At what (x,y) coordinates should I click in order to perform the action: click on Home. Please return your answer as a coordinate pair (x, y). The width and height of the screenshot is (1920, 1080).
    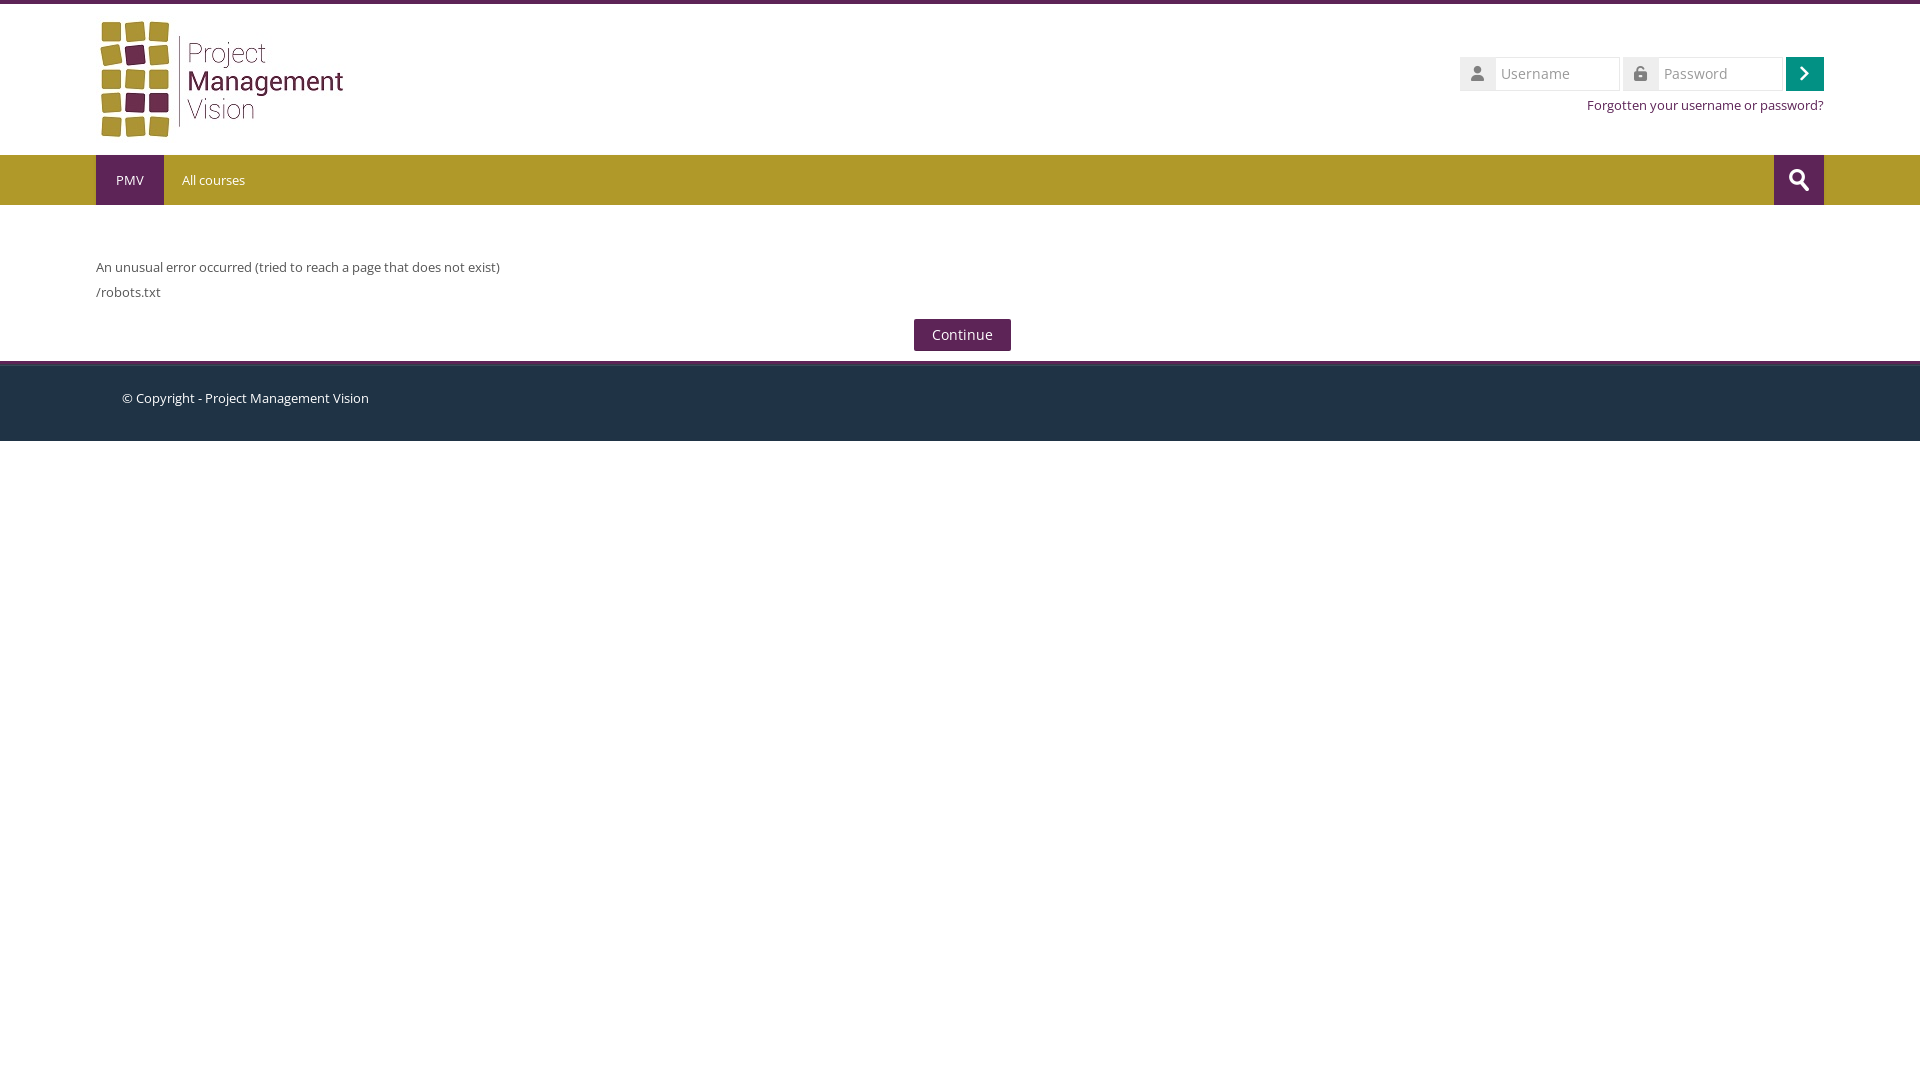
    Looking at the image, I should click on (222, 78).